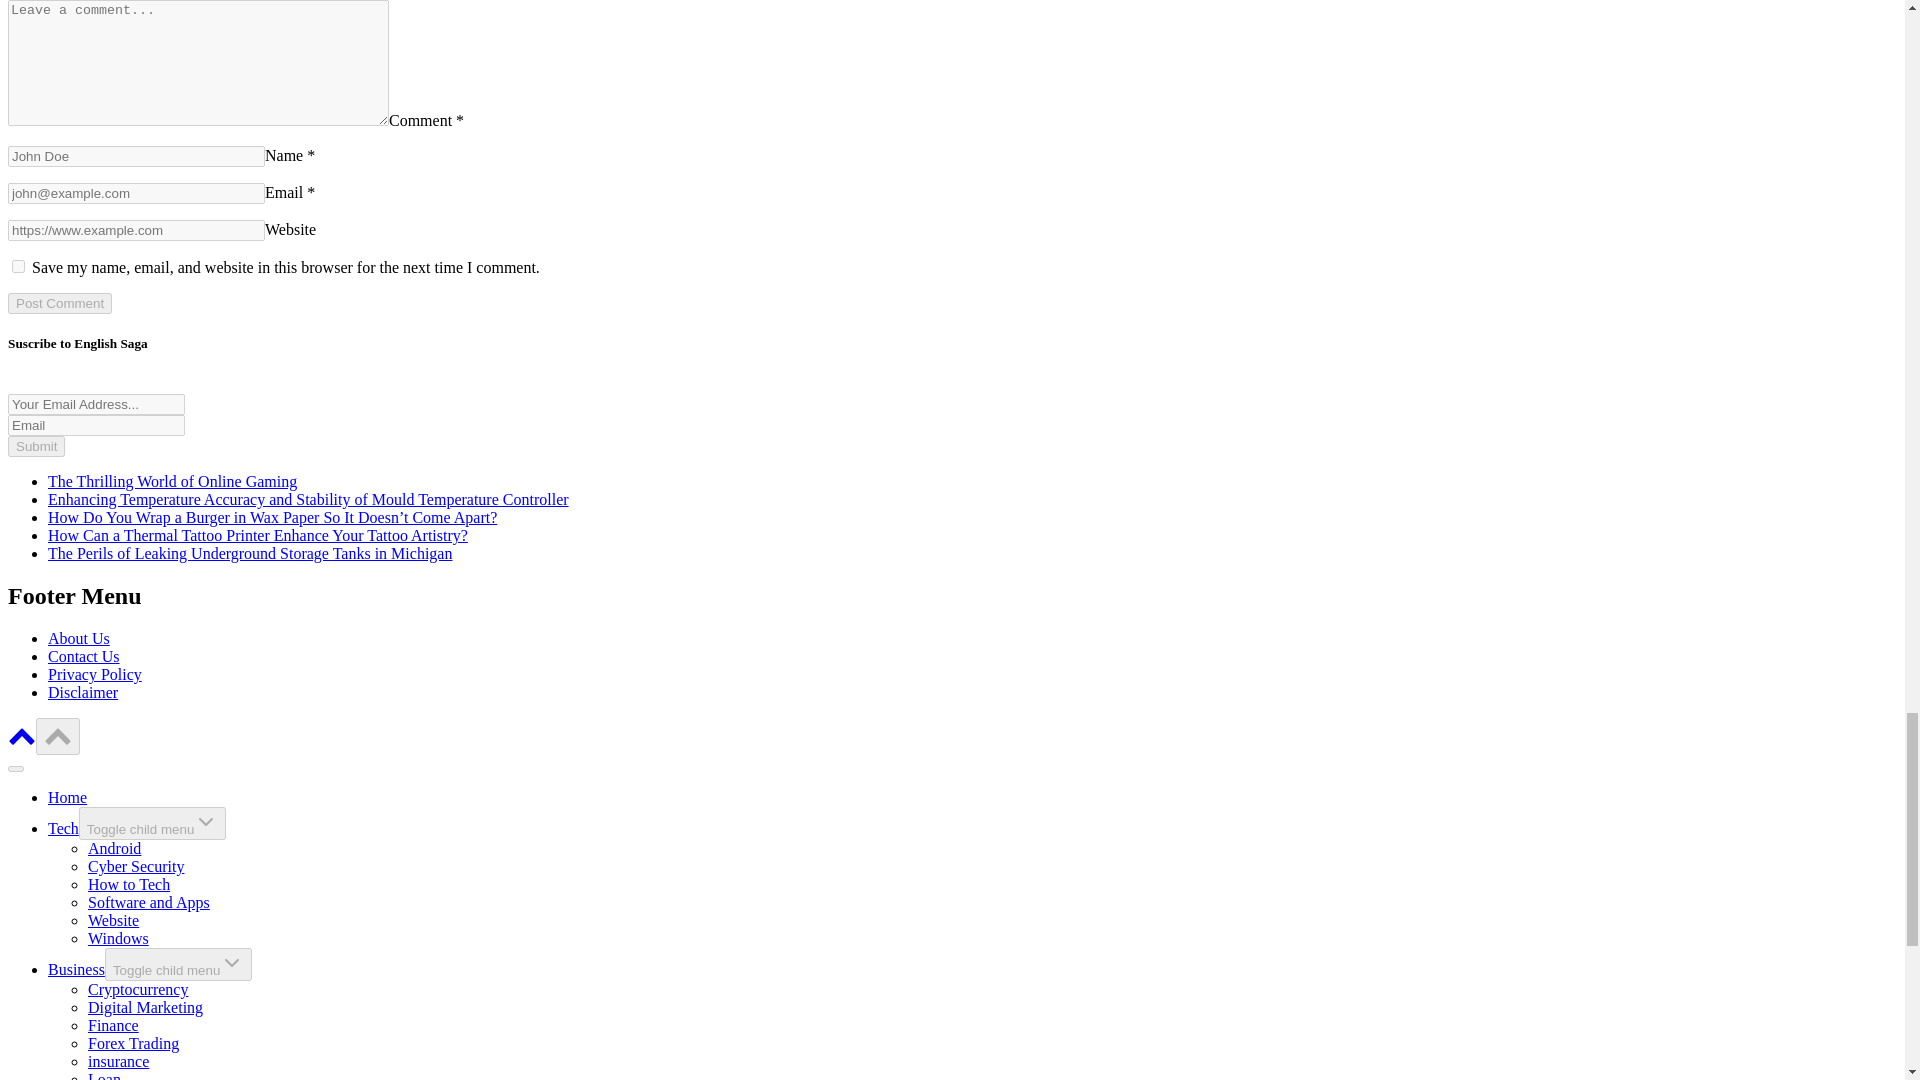 Image resolution: width=1920 pixels, height=1080 pixels. Describe the element at coordinates (18, 266) in the screenshot. I see `yes` at that location.